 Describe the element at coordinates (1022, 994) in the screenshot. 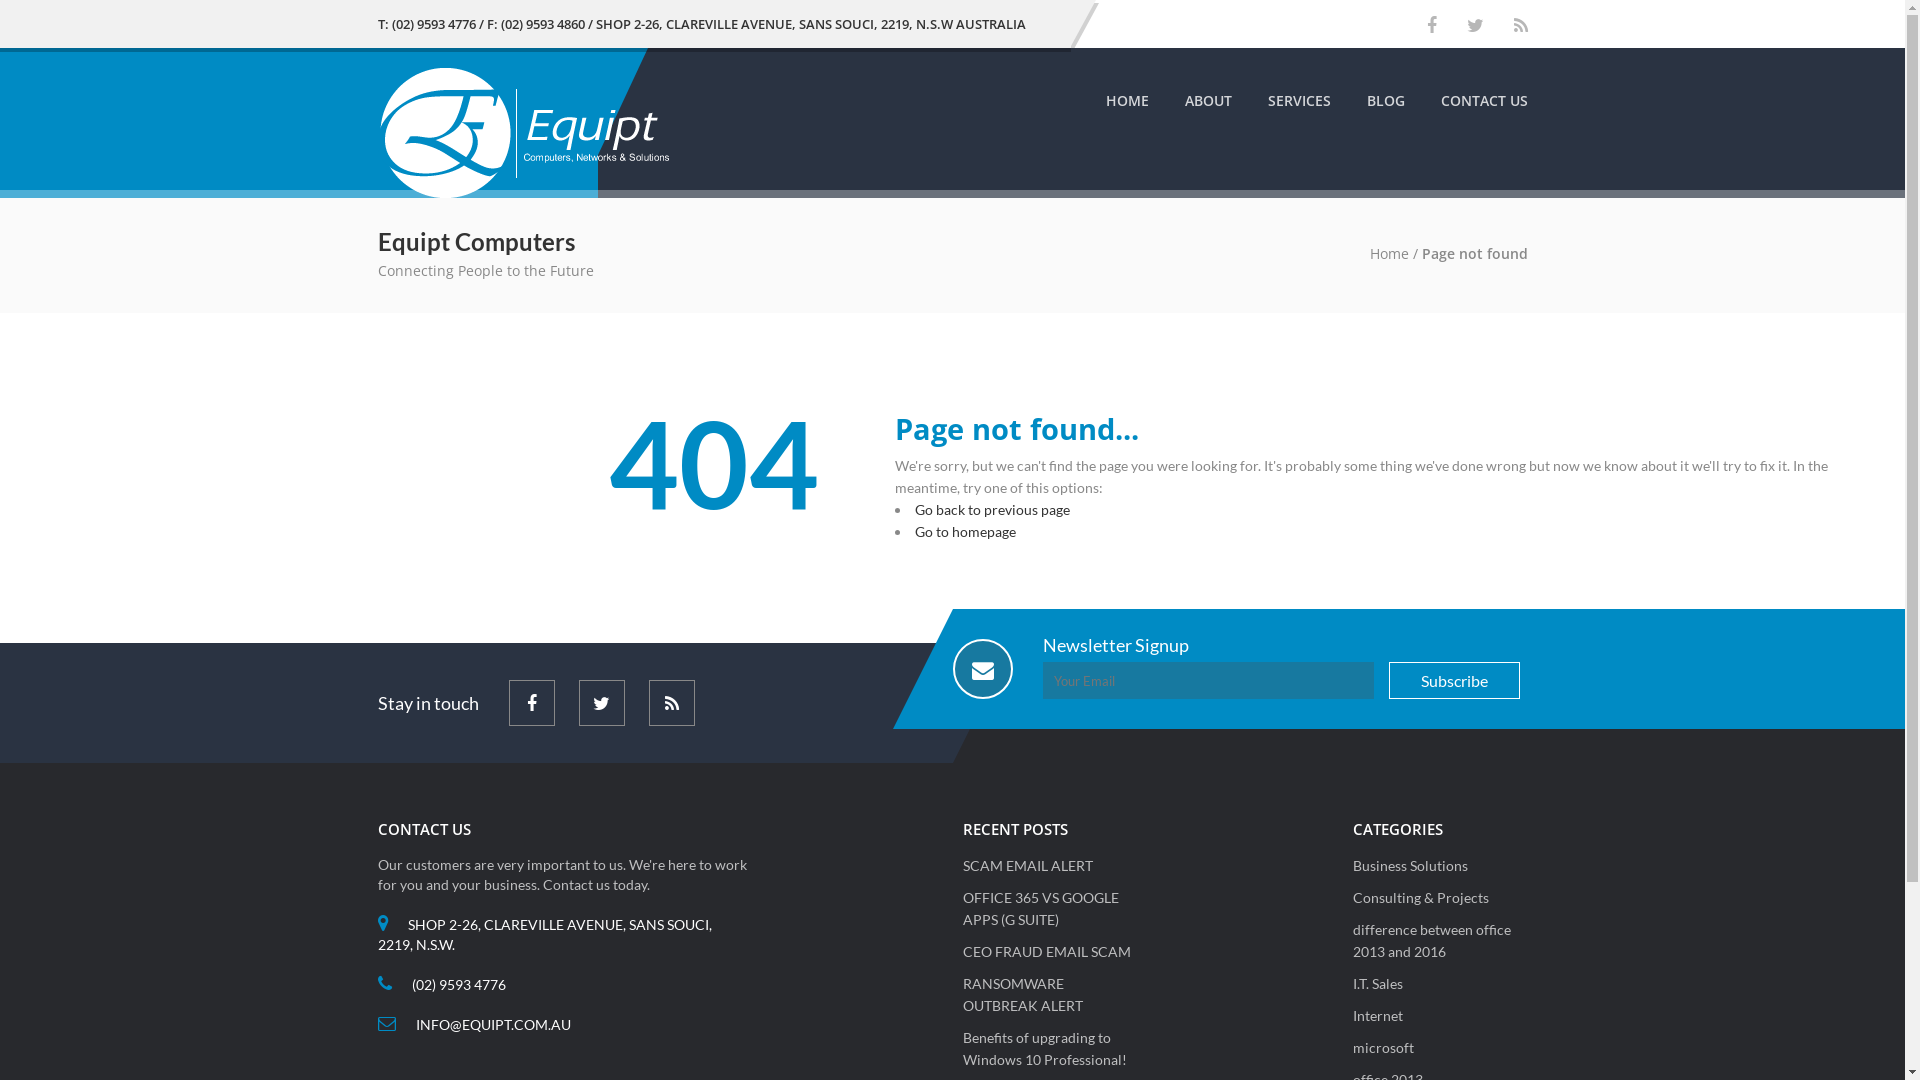

I see `RANSOMWARE OUTBREAK ALERT` at that location.